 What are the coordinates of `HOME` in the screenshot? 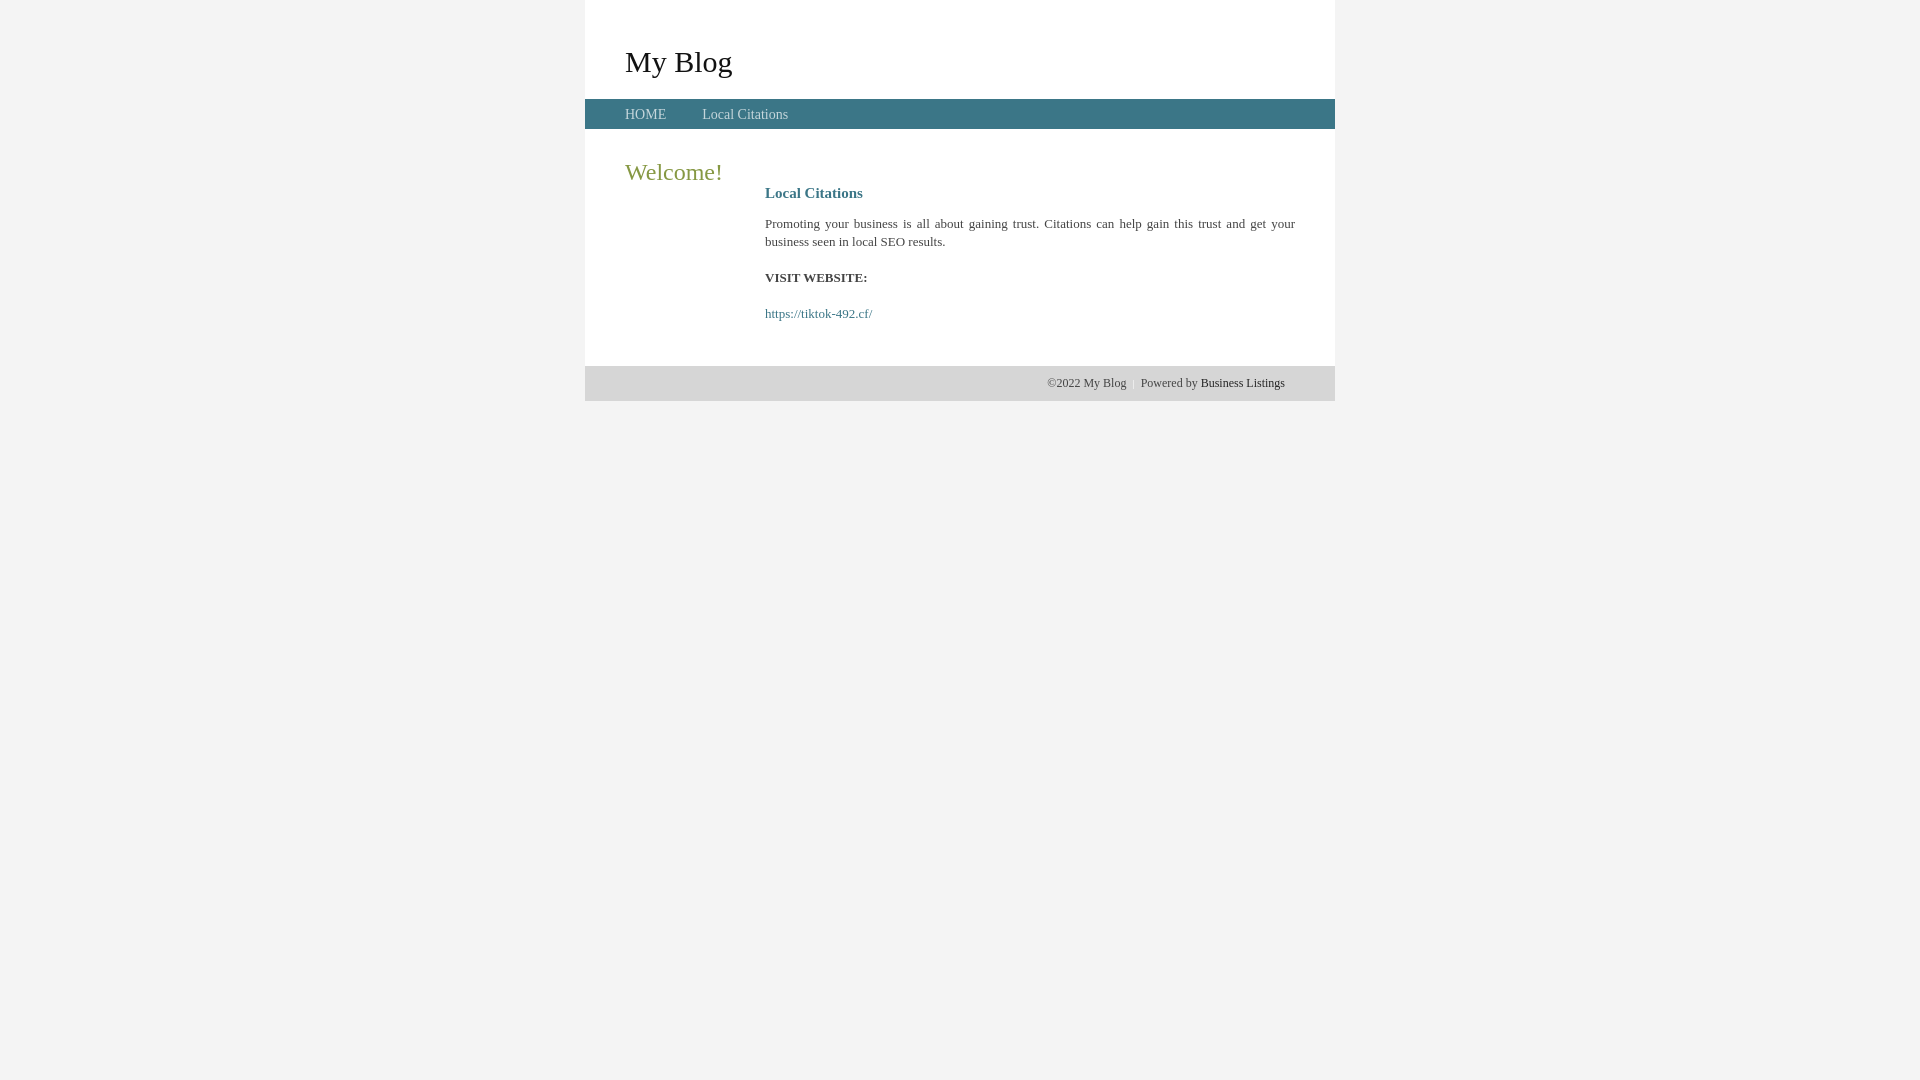 It's located at (646, 114).